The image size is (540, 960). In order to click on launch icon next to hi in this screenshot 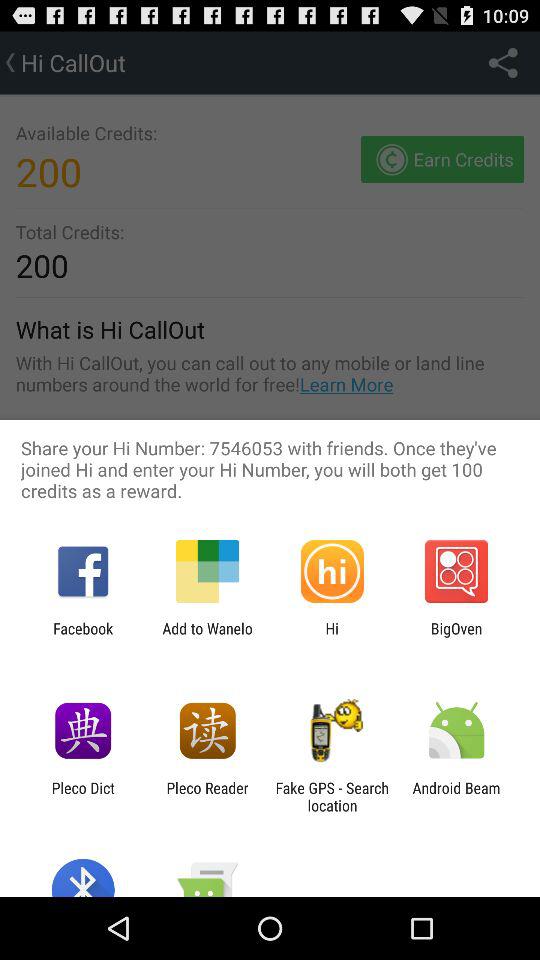, I will do `click(207, 637)`.